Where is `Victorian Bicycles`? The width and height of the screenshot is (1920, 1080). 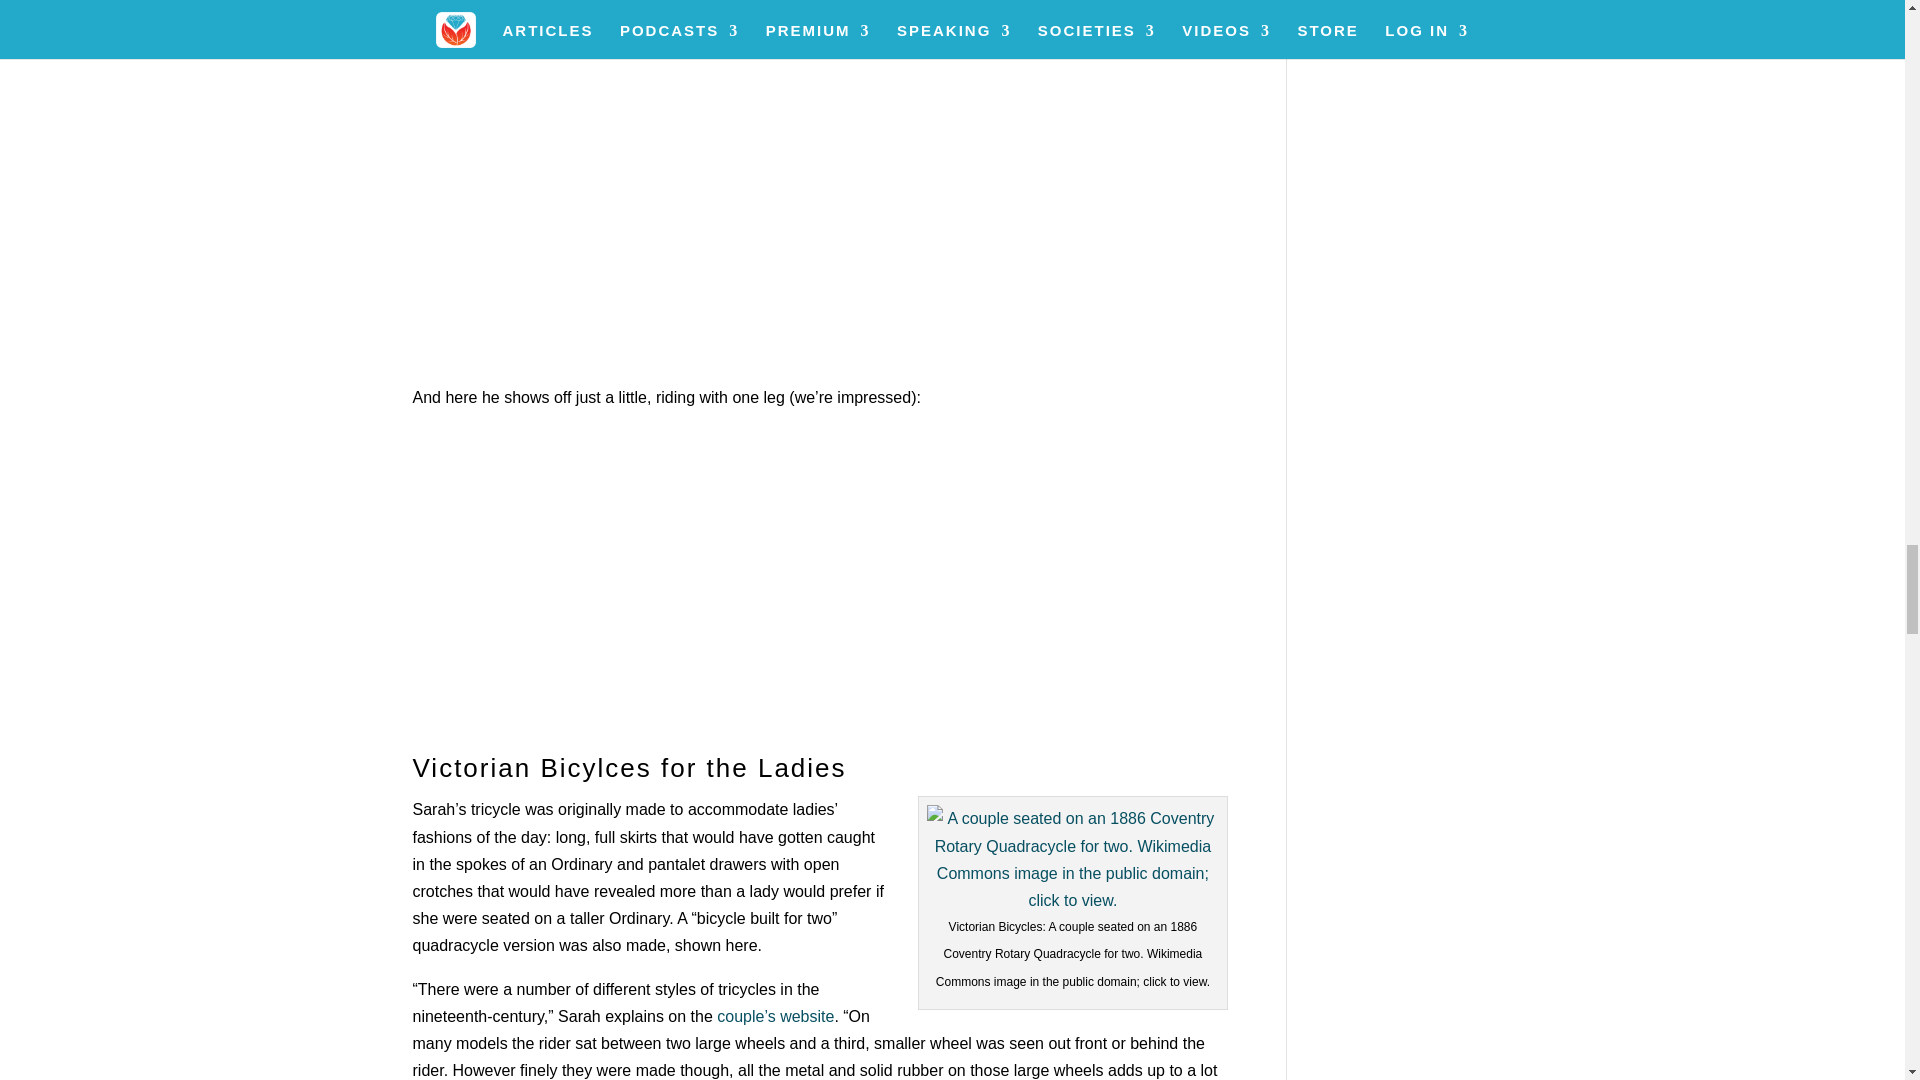
Victorian Bicycles is located at coordinates (1073, 858).